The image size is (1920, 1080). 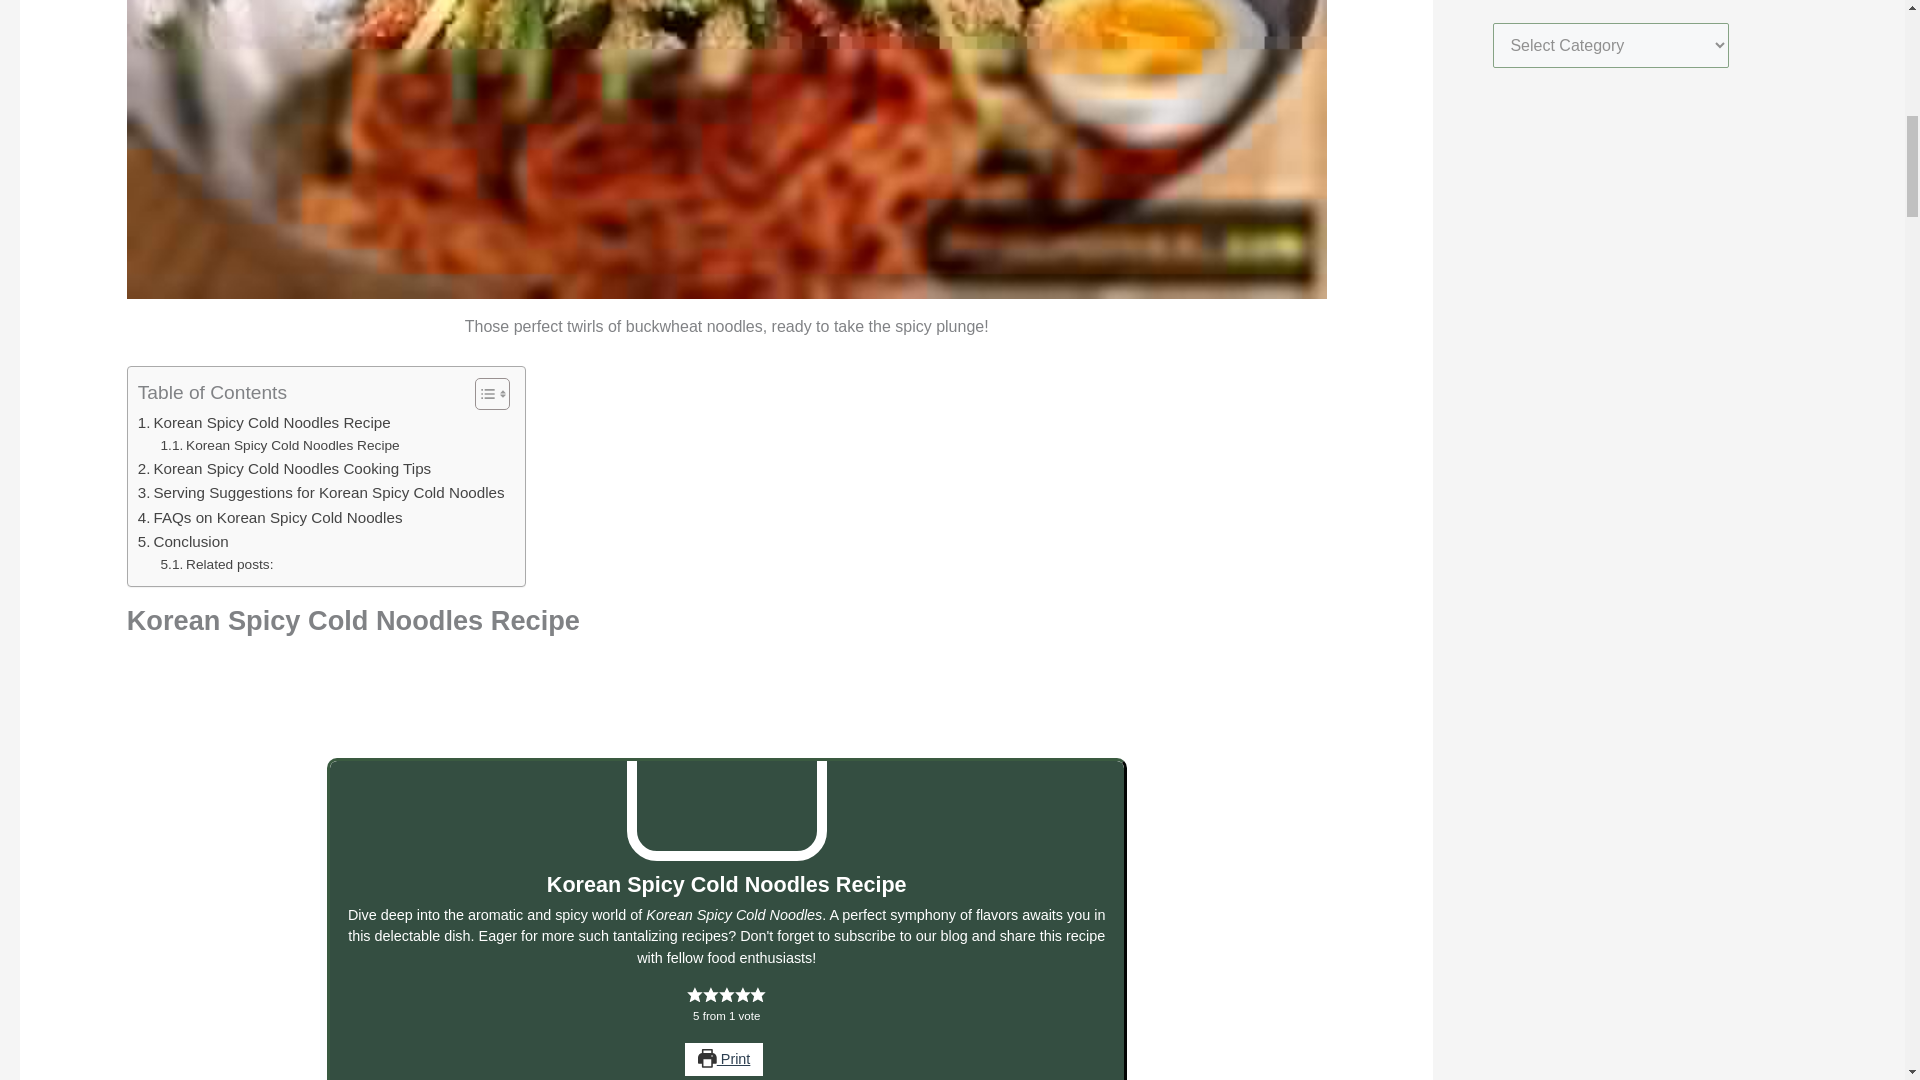 I want to click on FAQs on Korean Spicy Cold Noodles, so click(x=270, y=518).